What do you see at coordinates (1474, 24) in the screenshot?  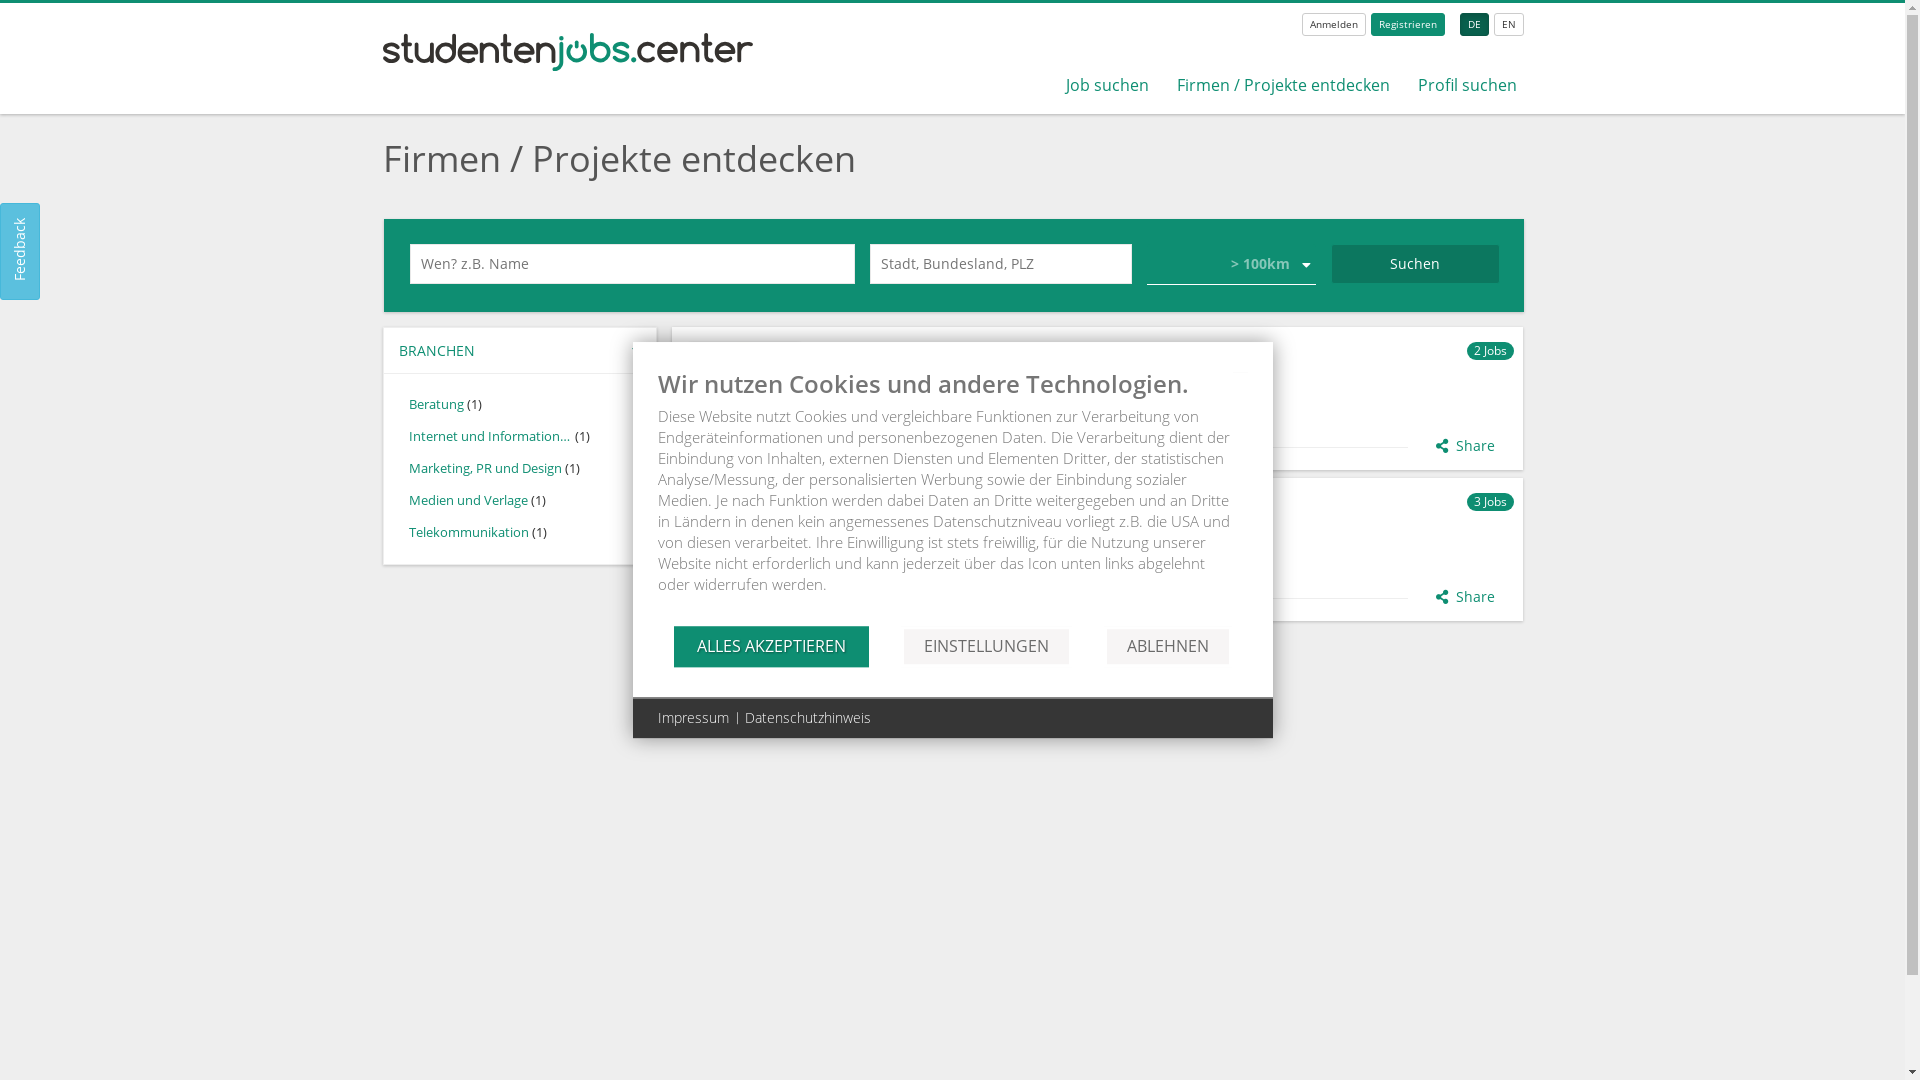 I see `DE` at bounding box center [1474, 24].